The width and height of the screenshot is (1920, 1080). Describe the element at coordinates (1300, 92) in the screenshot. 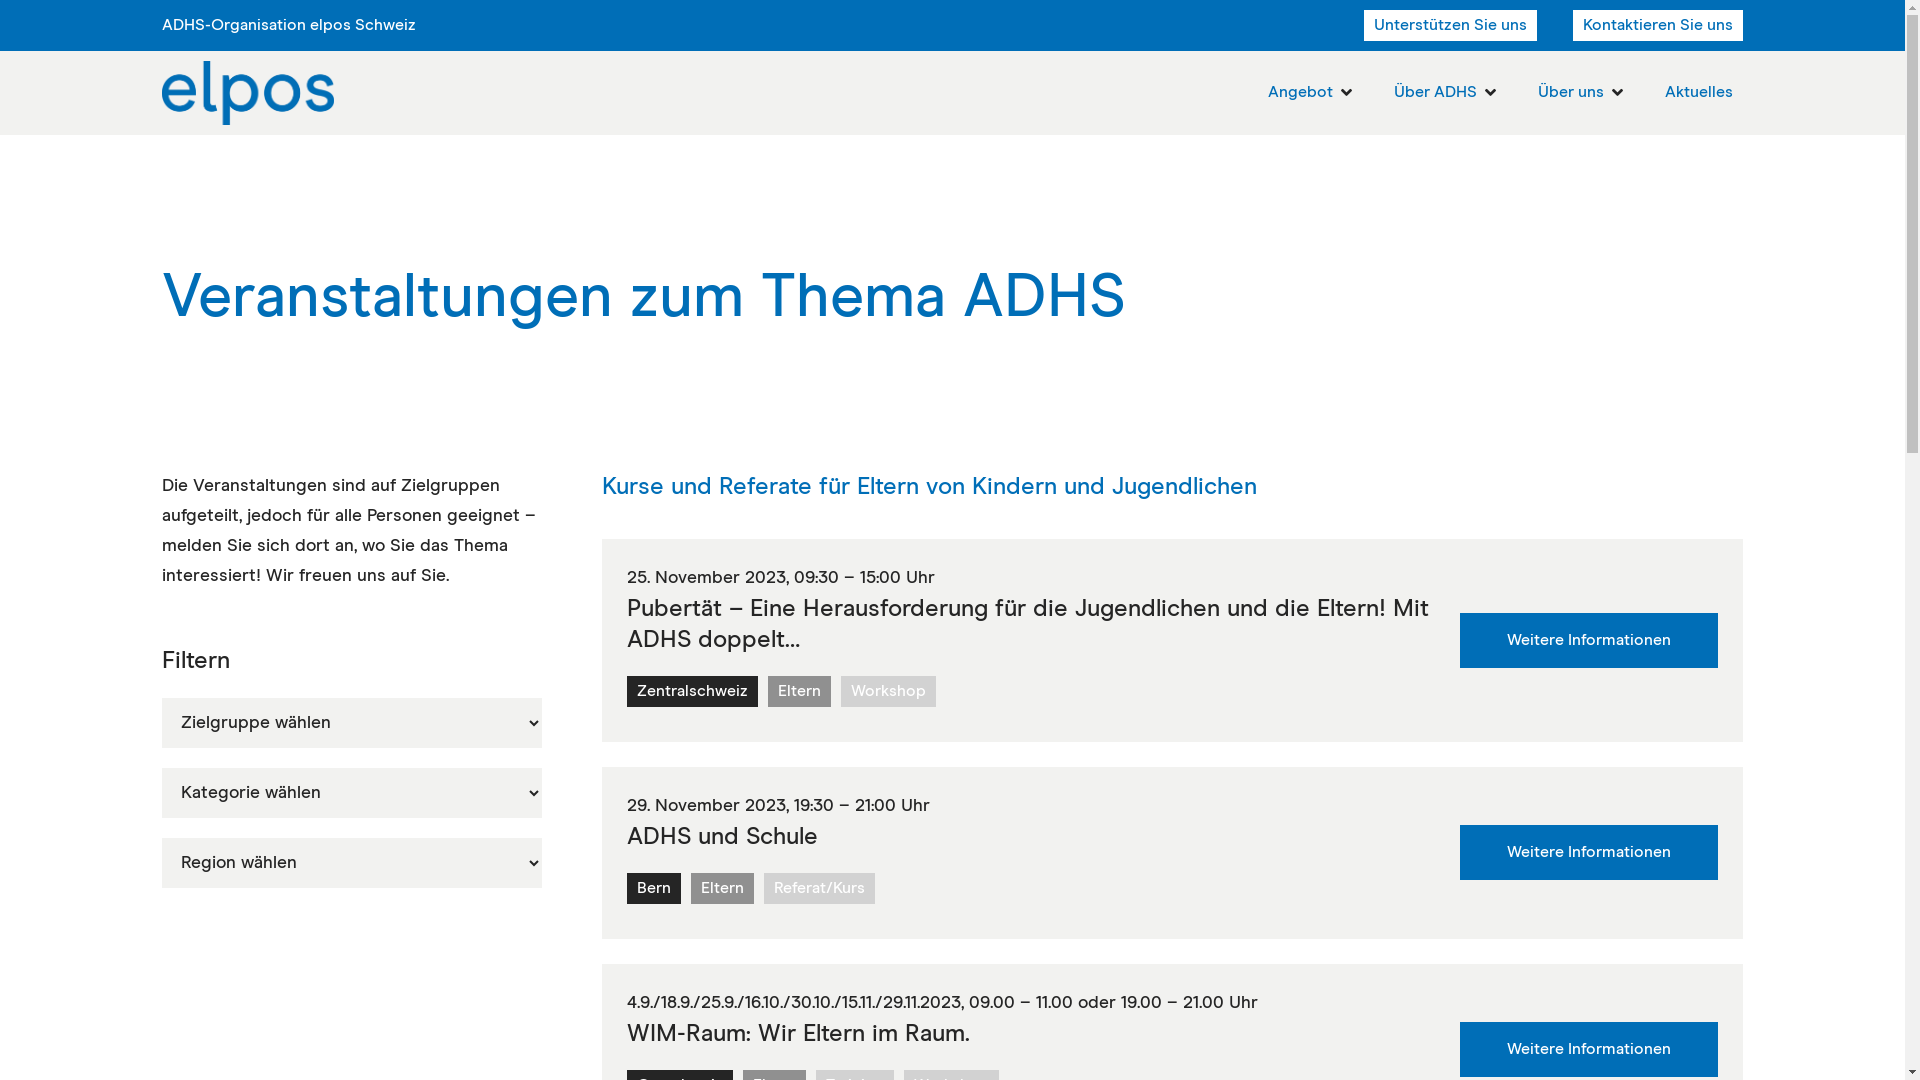

I see `Angebot` at that location.